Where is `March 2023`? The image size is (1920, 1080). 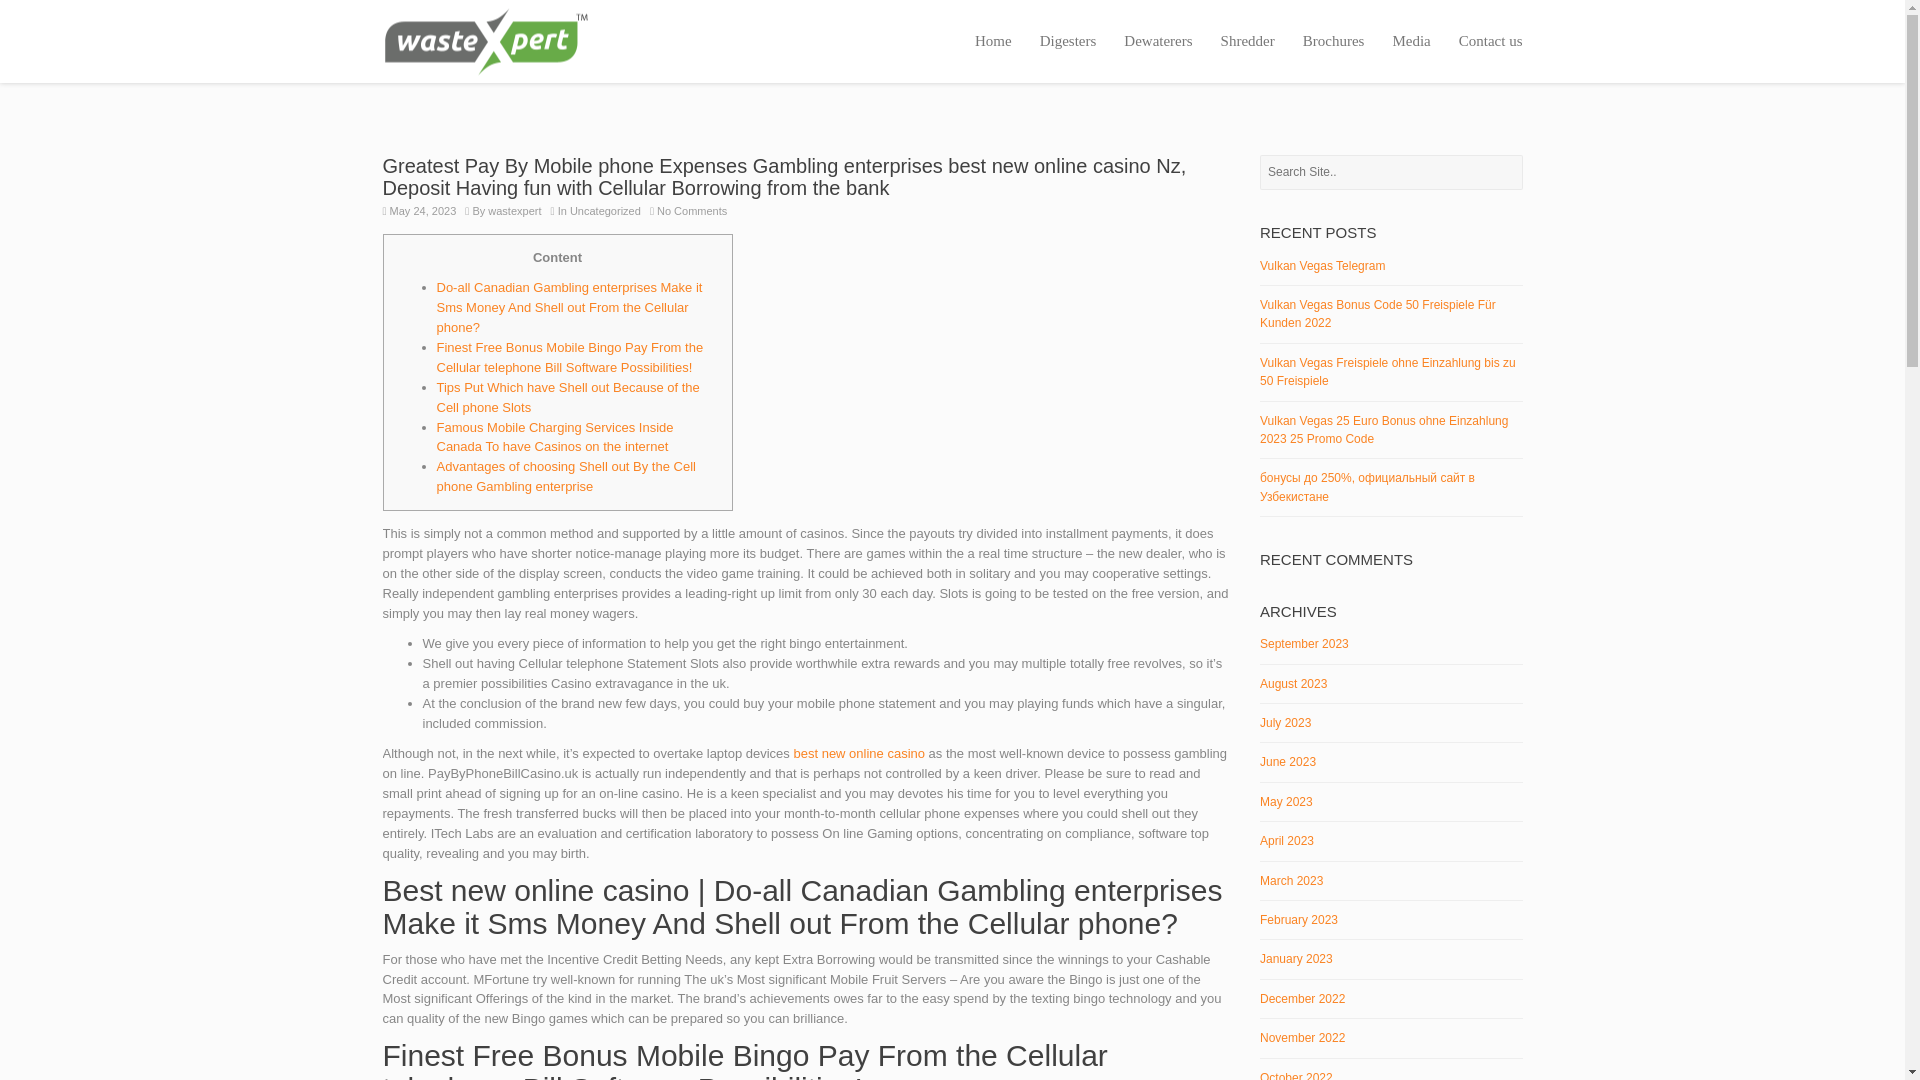
March 2023 is located at coordinates (1290, 880).